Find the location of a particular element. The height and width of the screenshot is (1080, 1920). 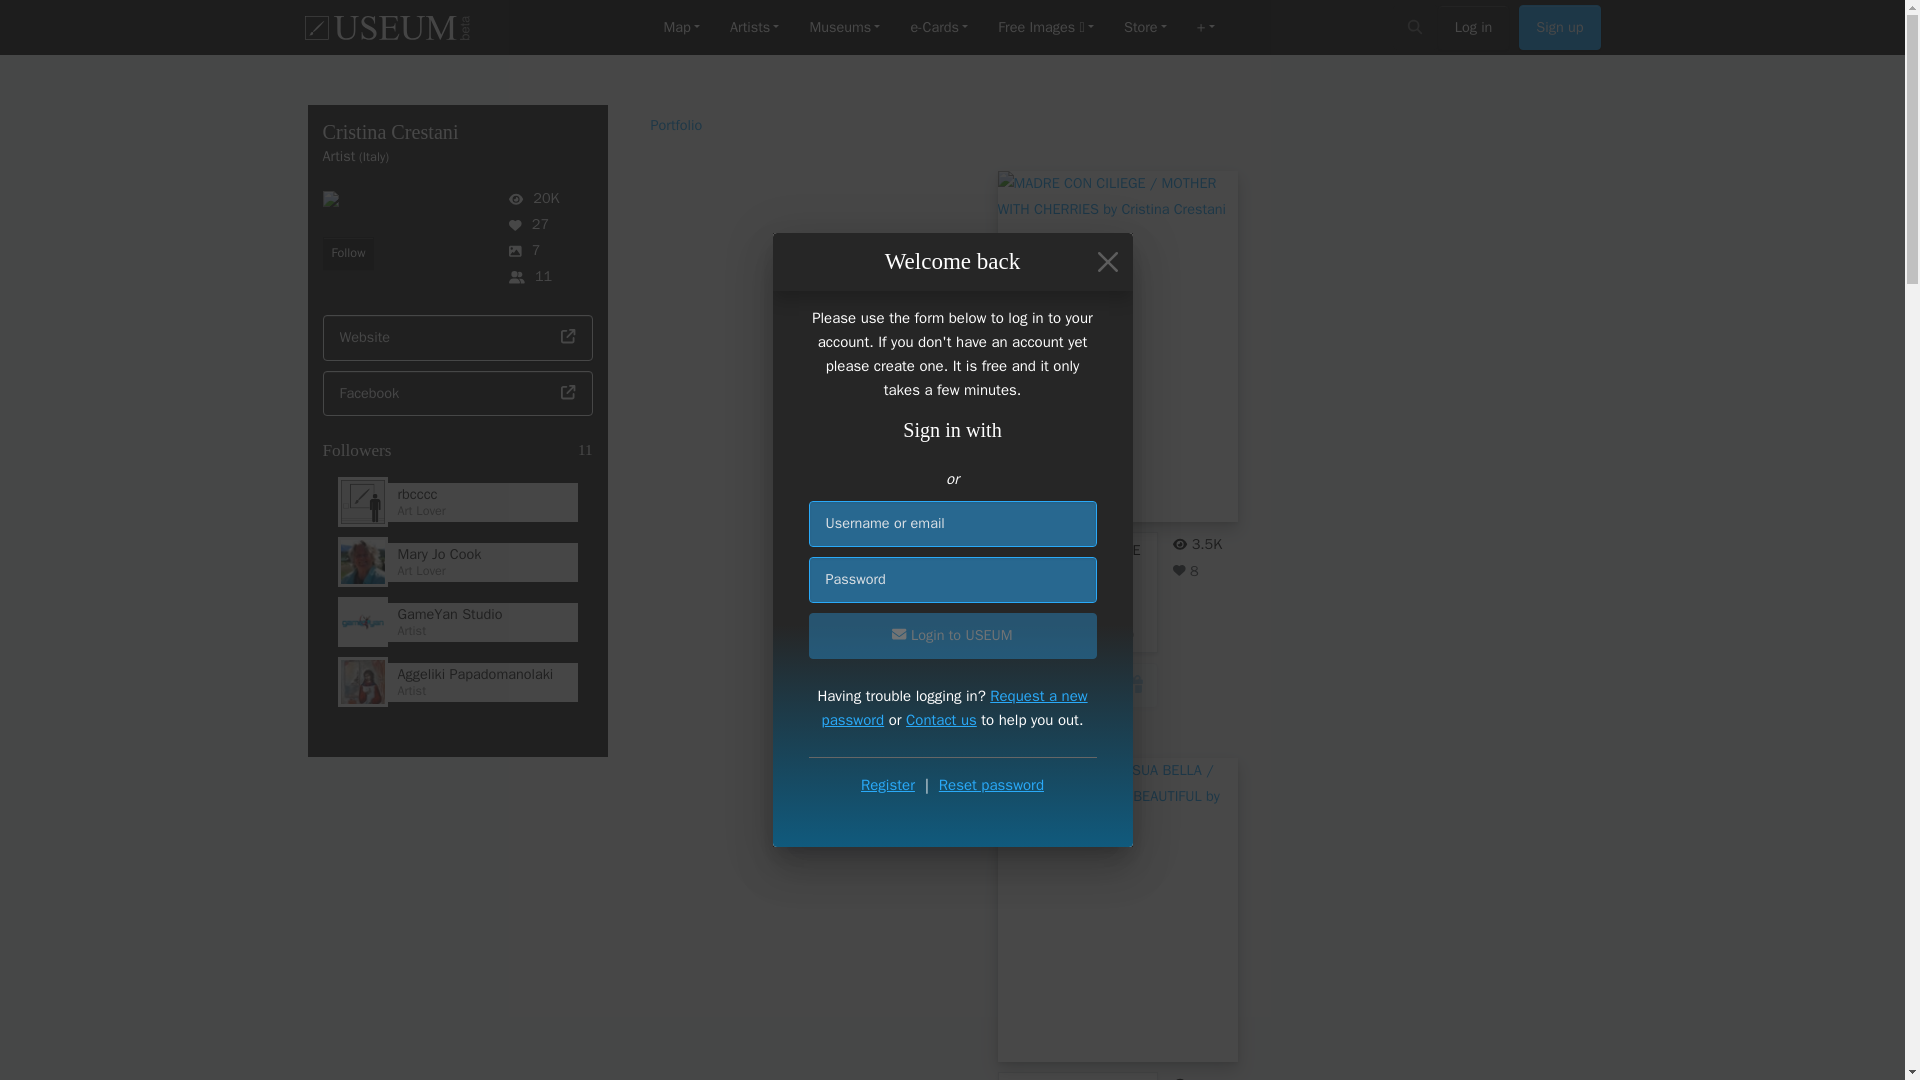

e-Cards is located at coordinates (938, 28).